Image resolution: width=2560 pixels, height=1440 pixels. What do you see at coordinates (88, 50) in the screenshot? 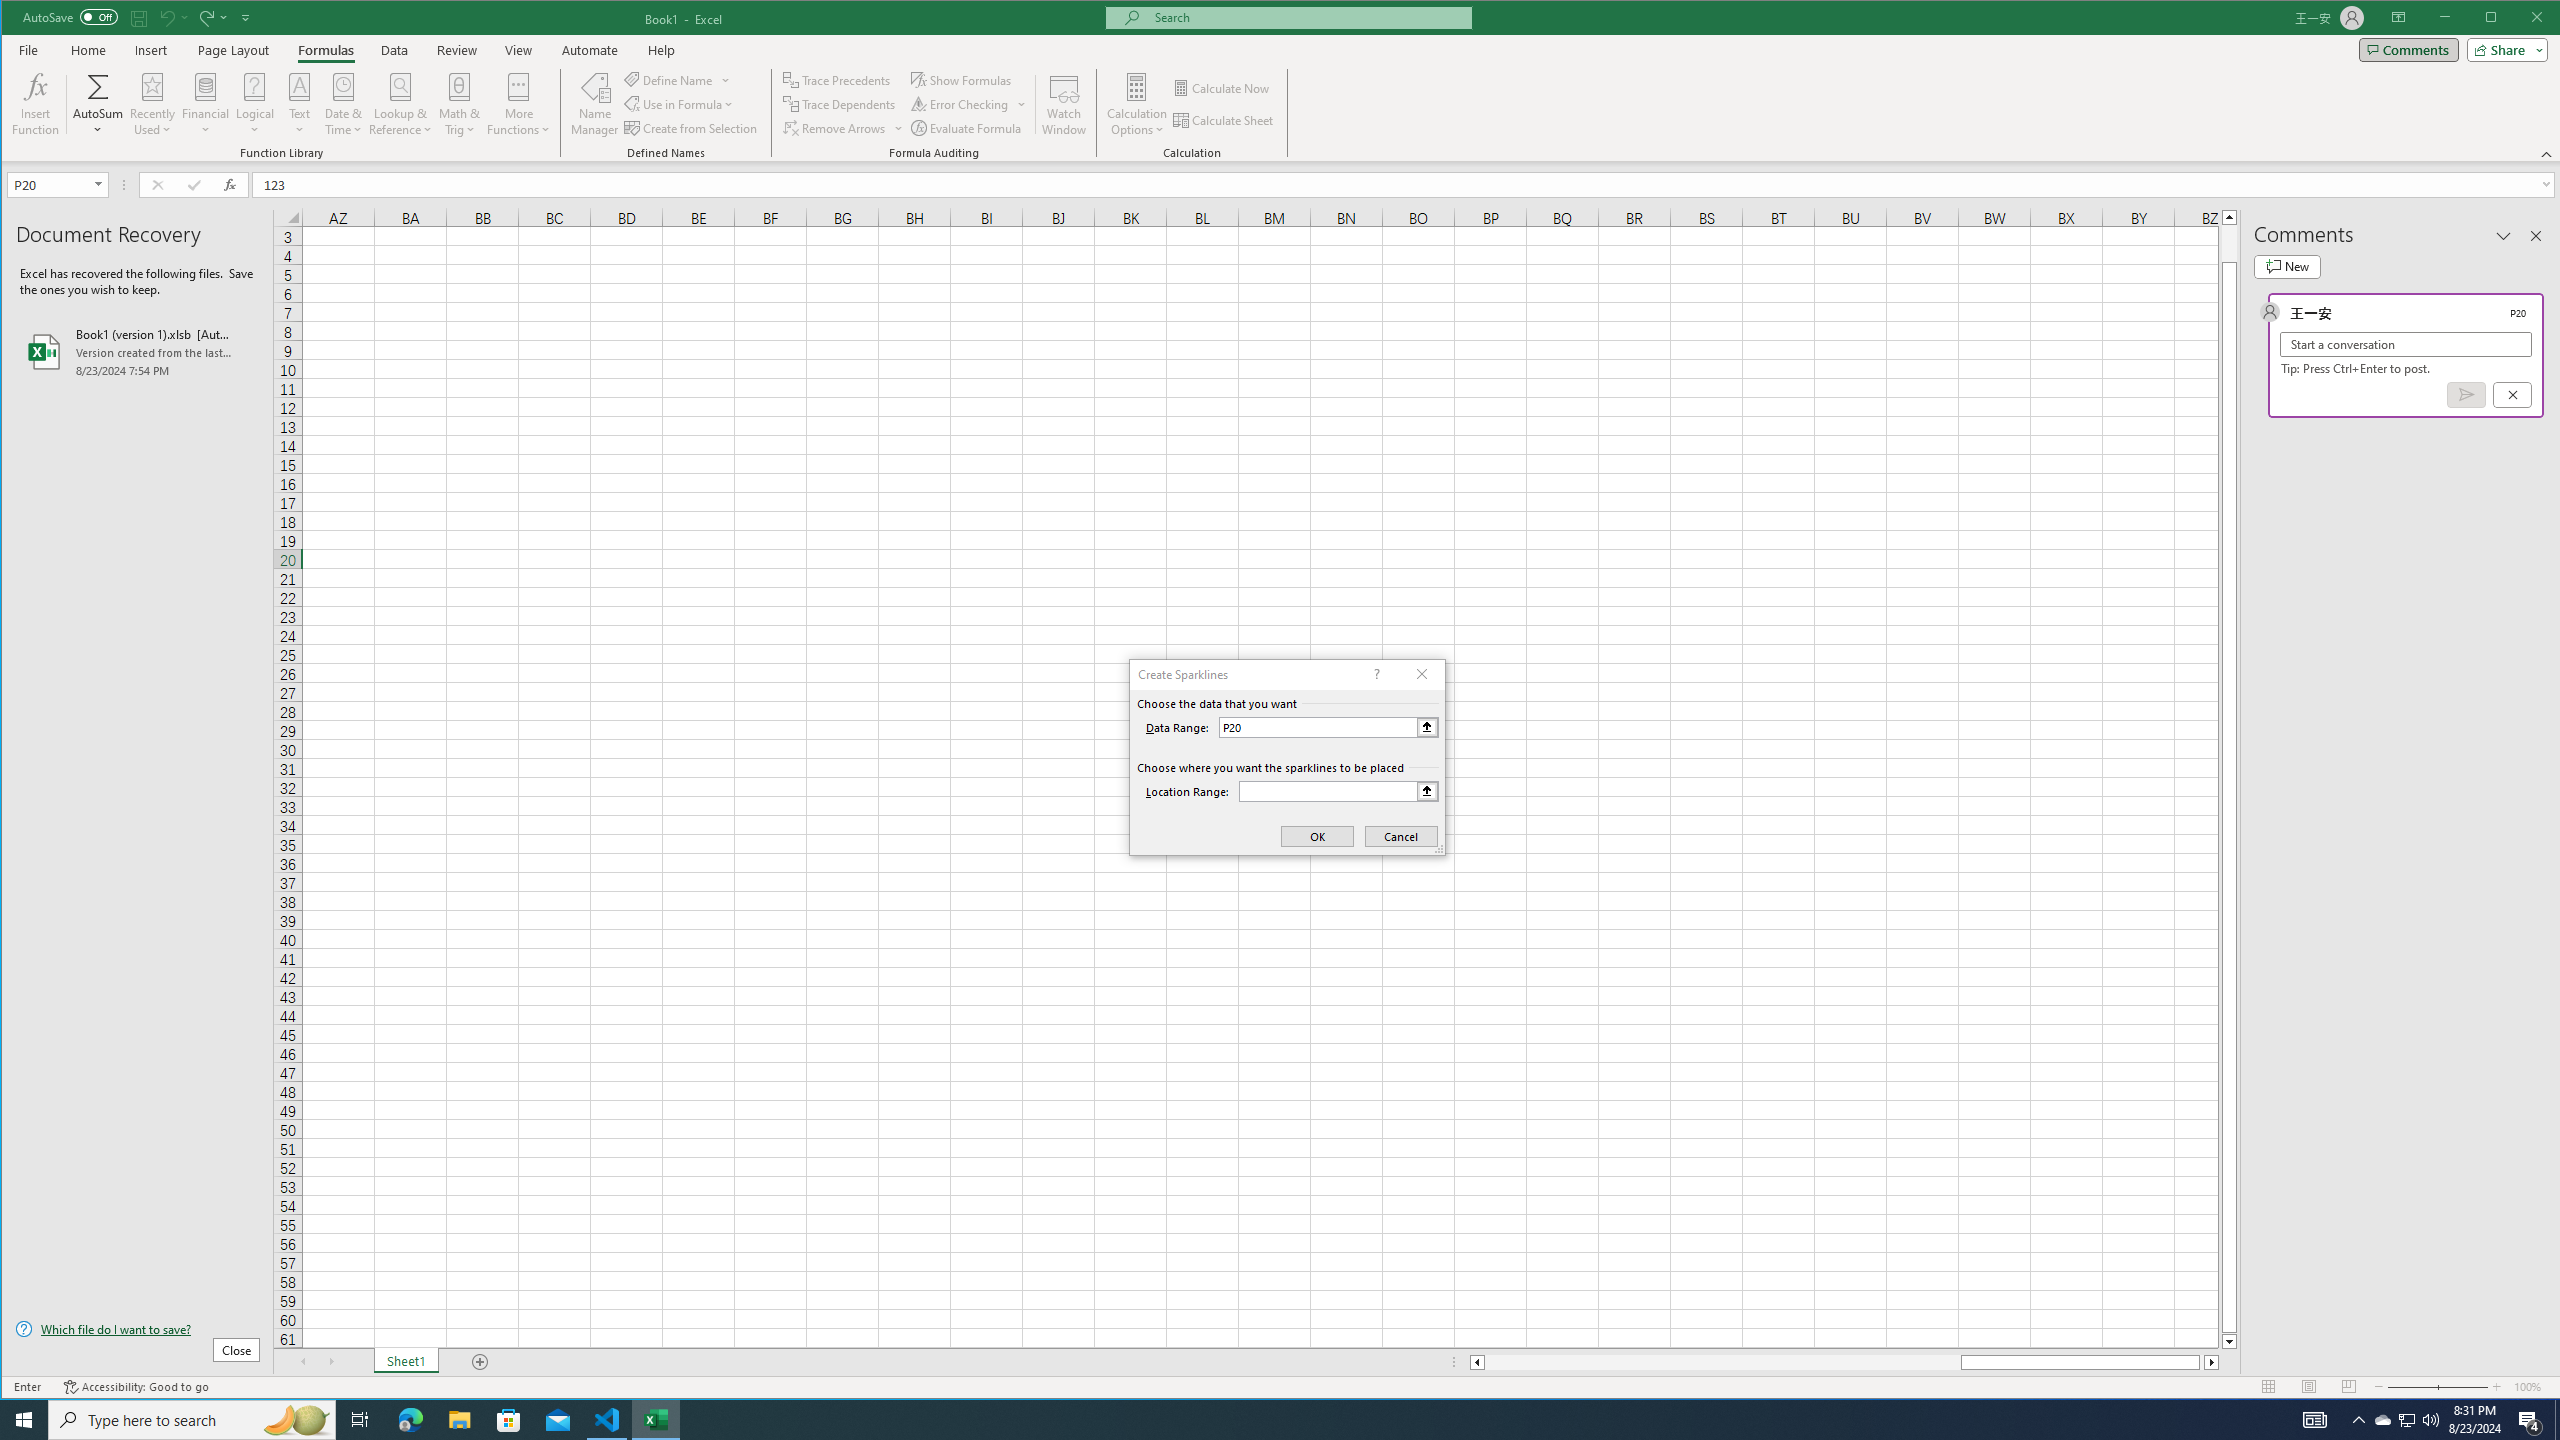
I see `Home` at bounding box center [88, 50].